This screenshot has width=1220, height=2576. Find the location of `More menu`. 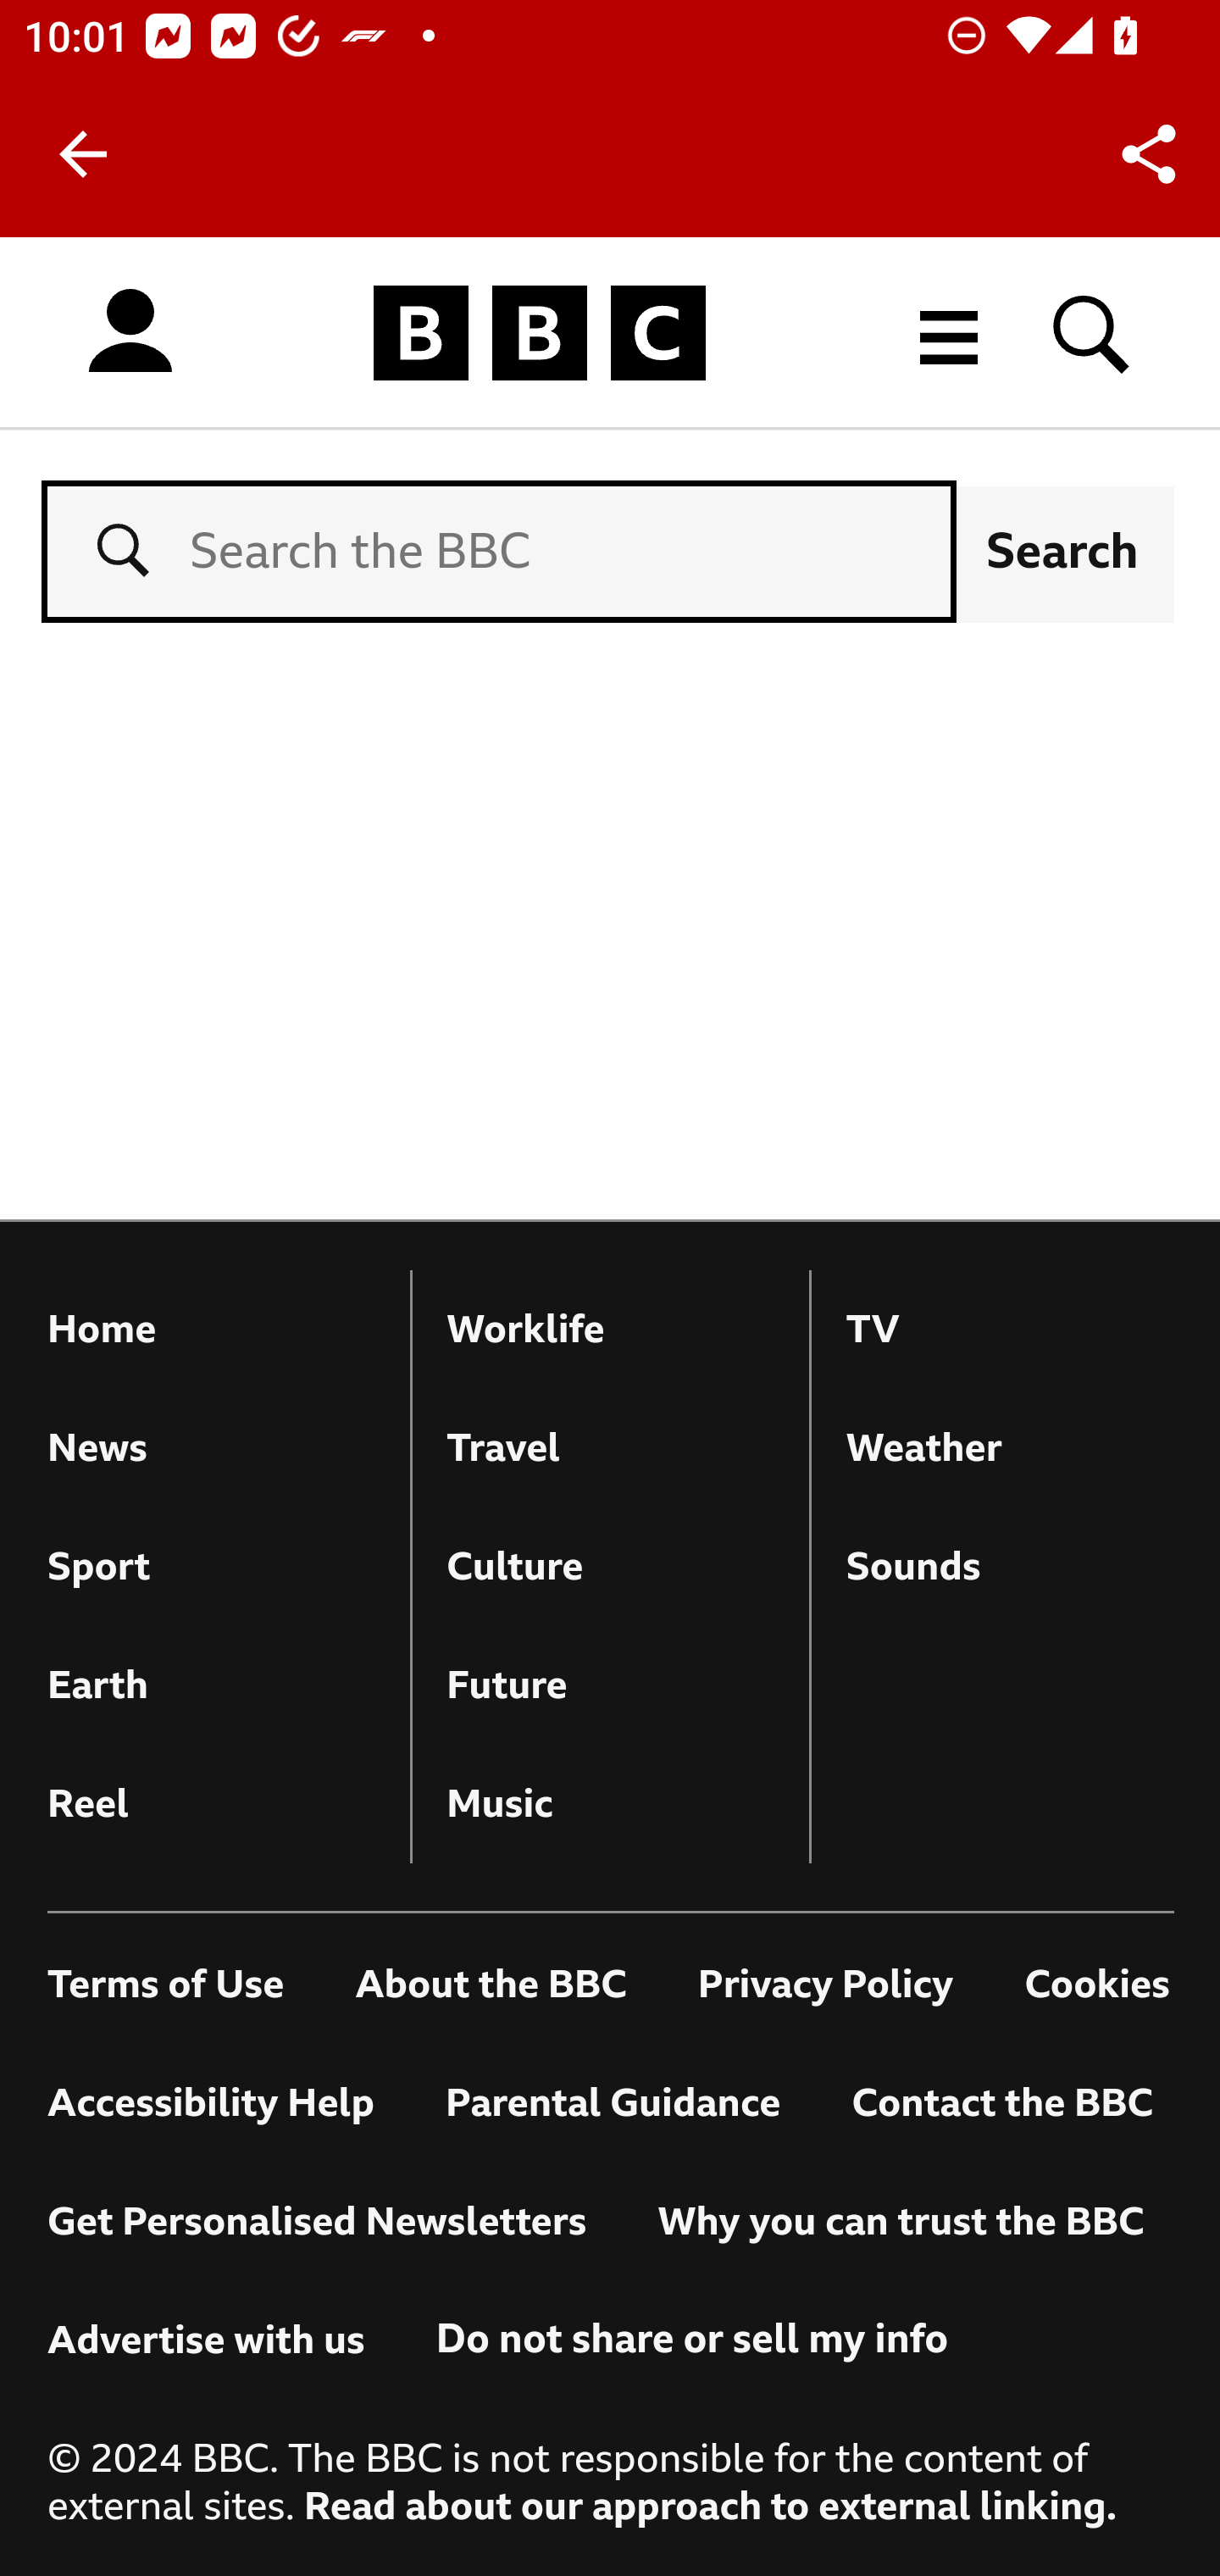

More menu is located at coordinates (949, 332).